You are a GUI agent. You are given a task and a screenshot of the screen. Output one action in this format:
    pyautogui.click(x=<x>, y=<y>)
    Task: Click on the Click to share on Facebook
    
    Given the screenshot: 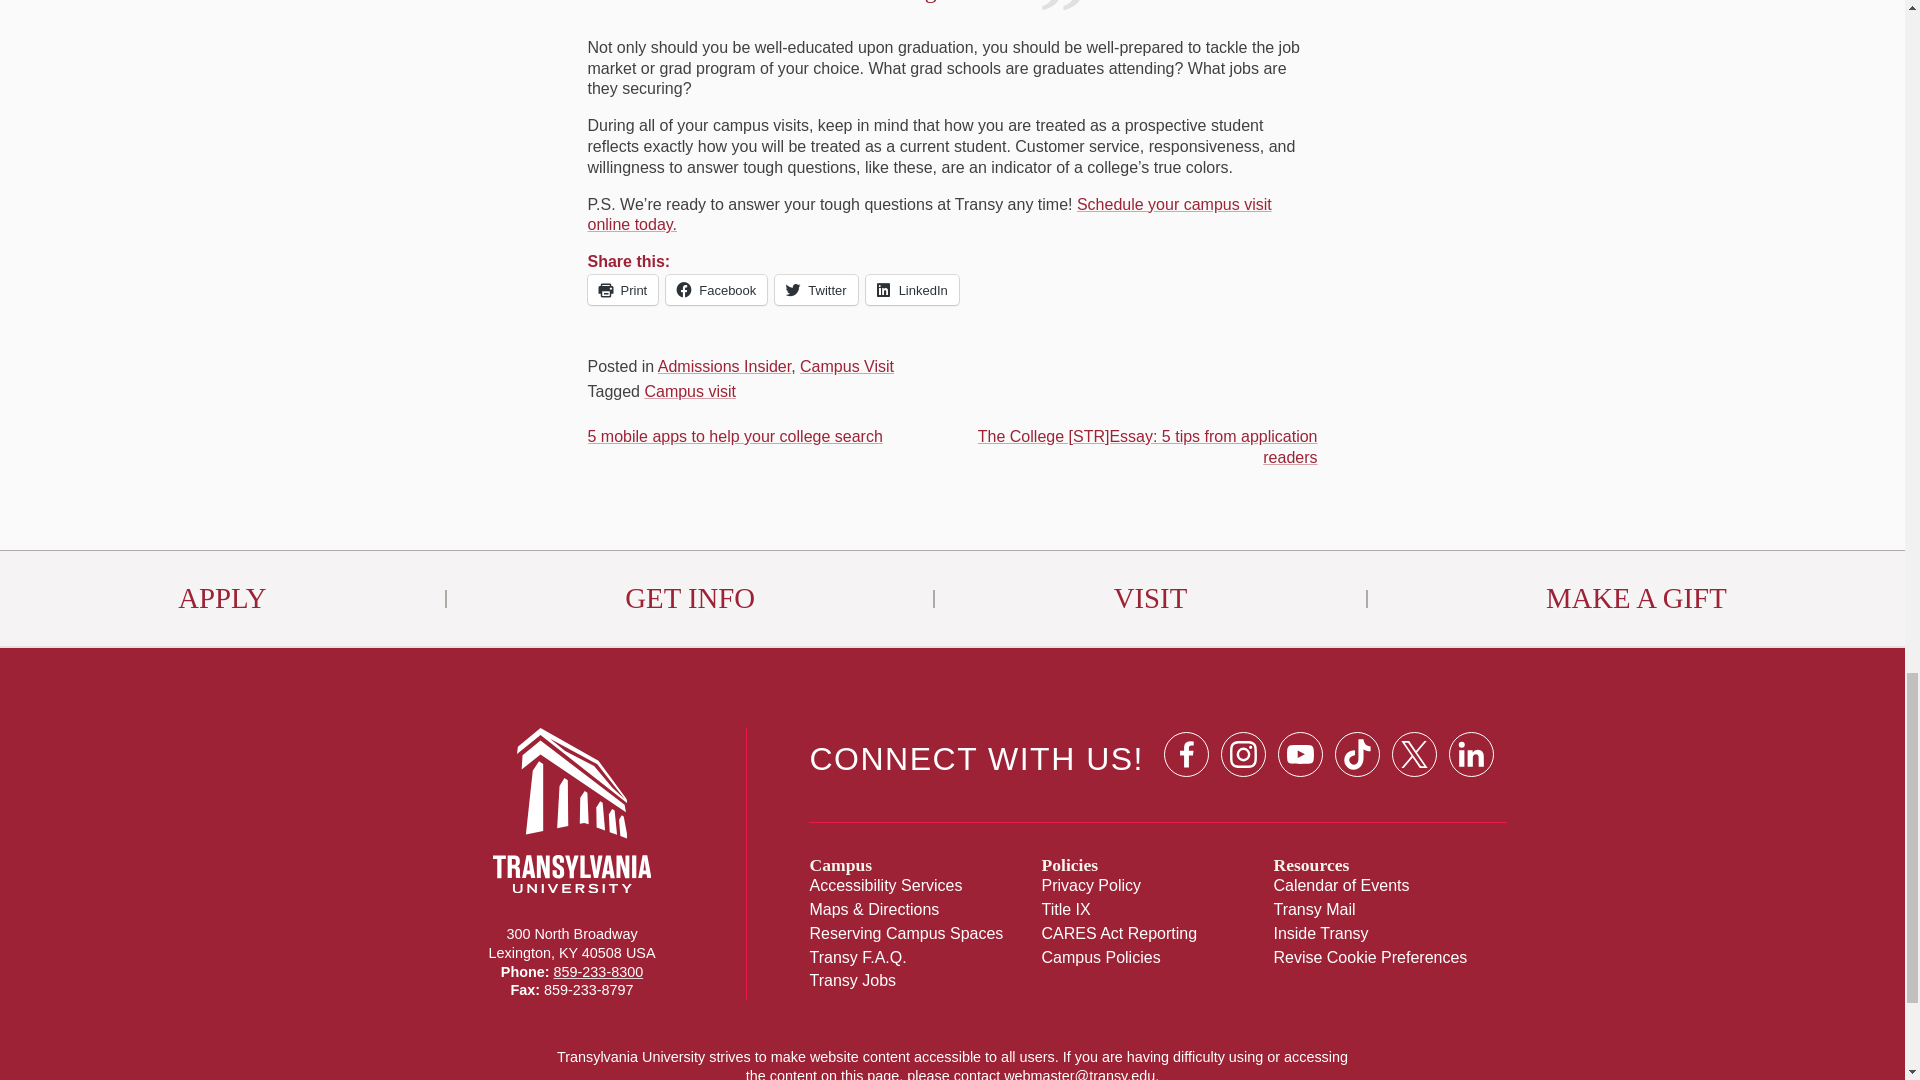 What is the action you would take?
    pyautogui.click(x=716, y=290)
    